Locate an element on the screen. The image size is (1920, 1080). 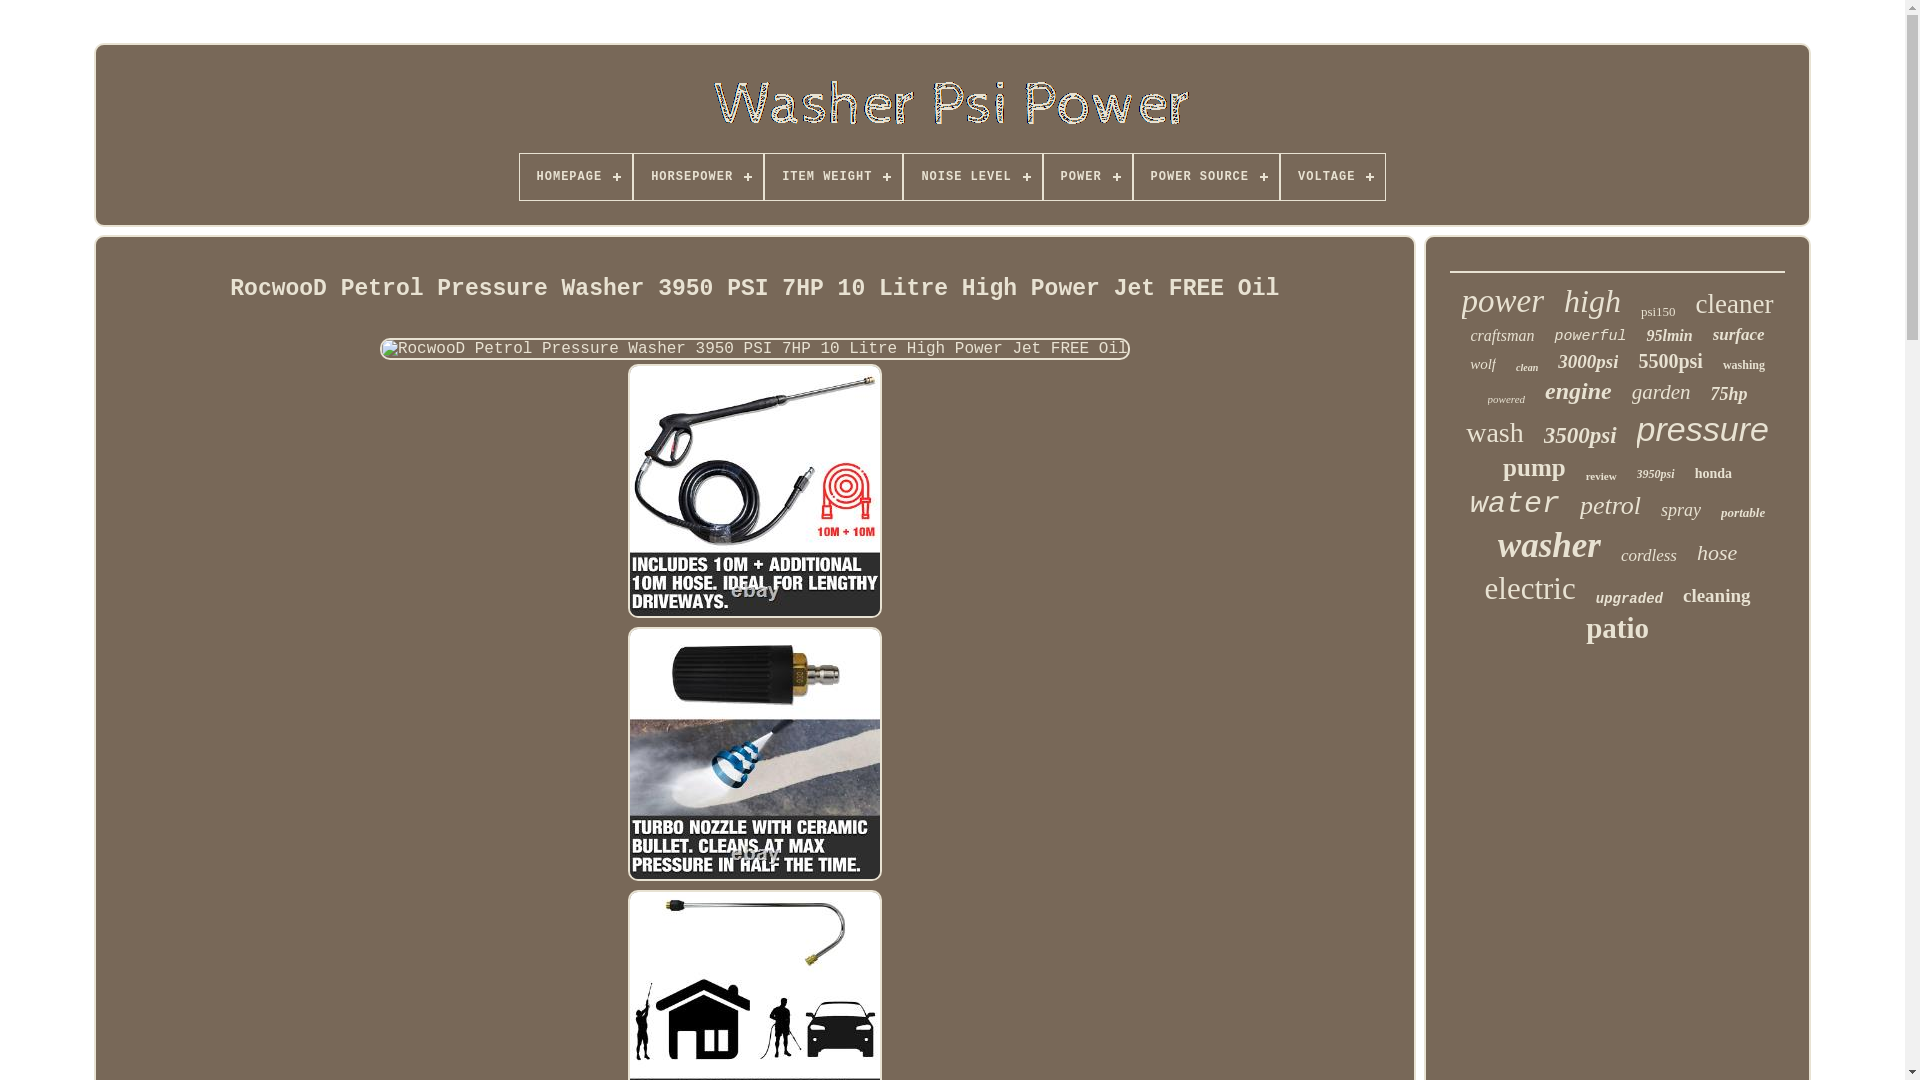
ITEM WEIGHT is located at coordinates (833, 176).